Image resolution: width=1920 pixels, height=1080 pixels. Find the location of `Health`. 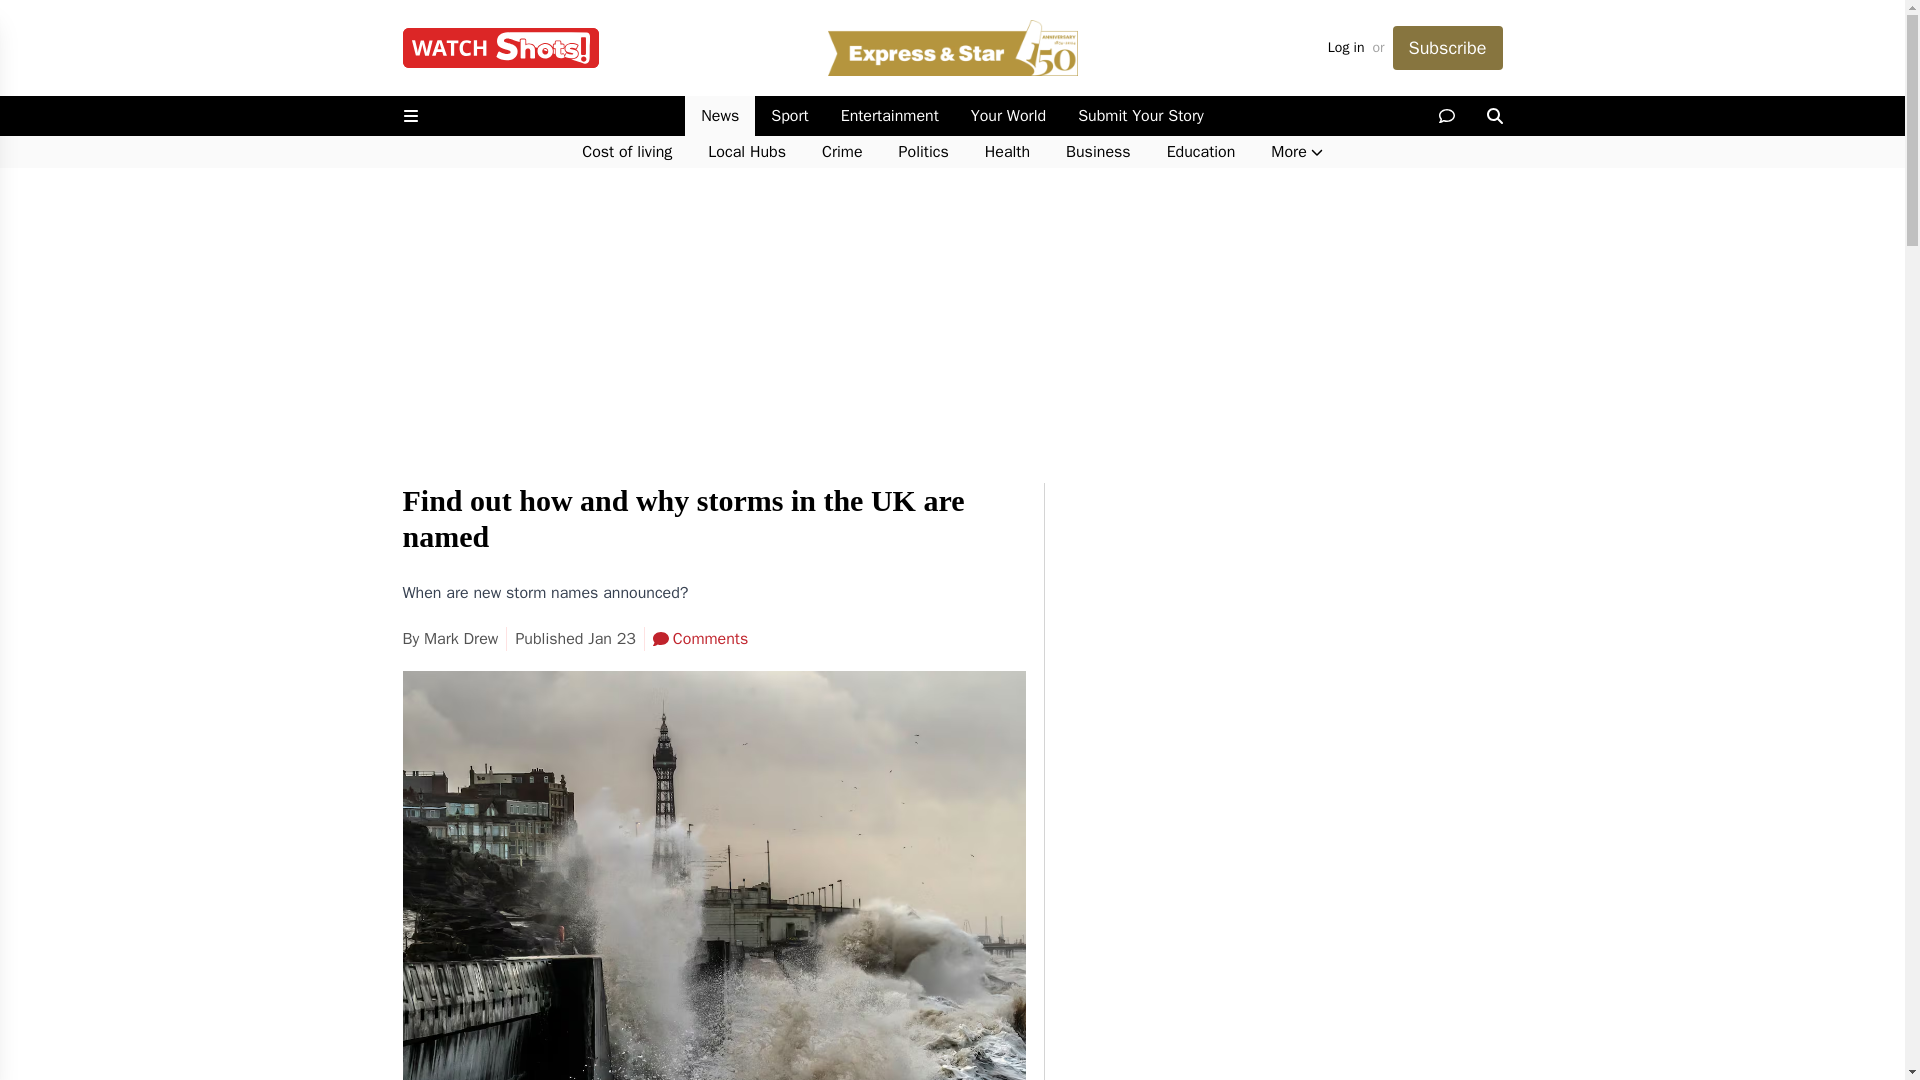

Health is located at coordinates (1008, 152).